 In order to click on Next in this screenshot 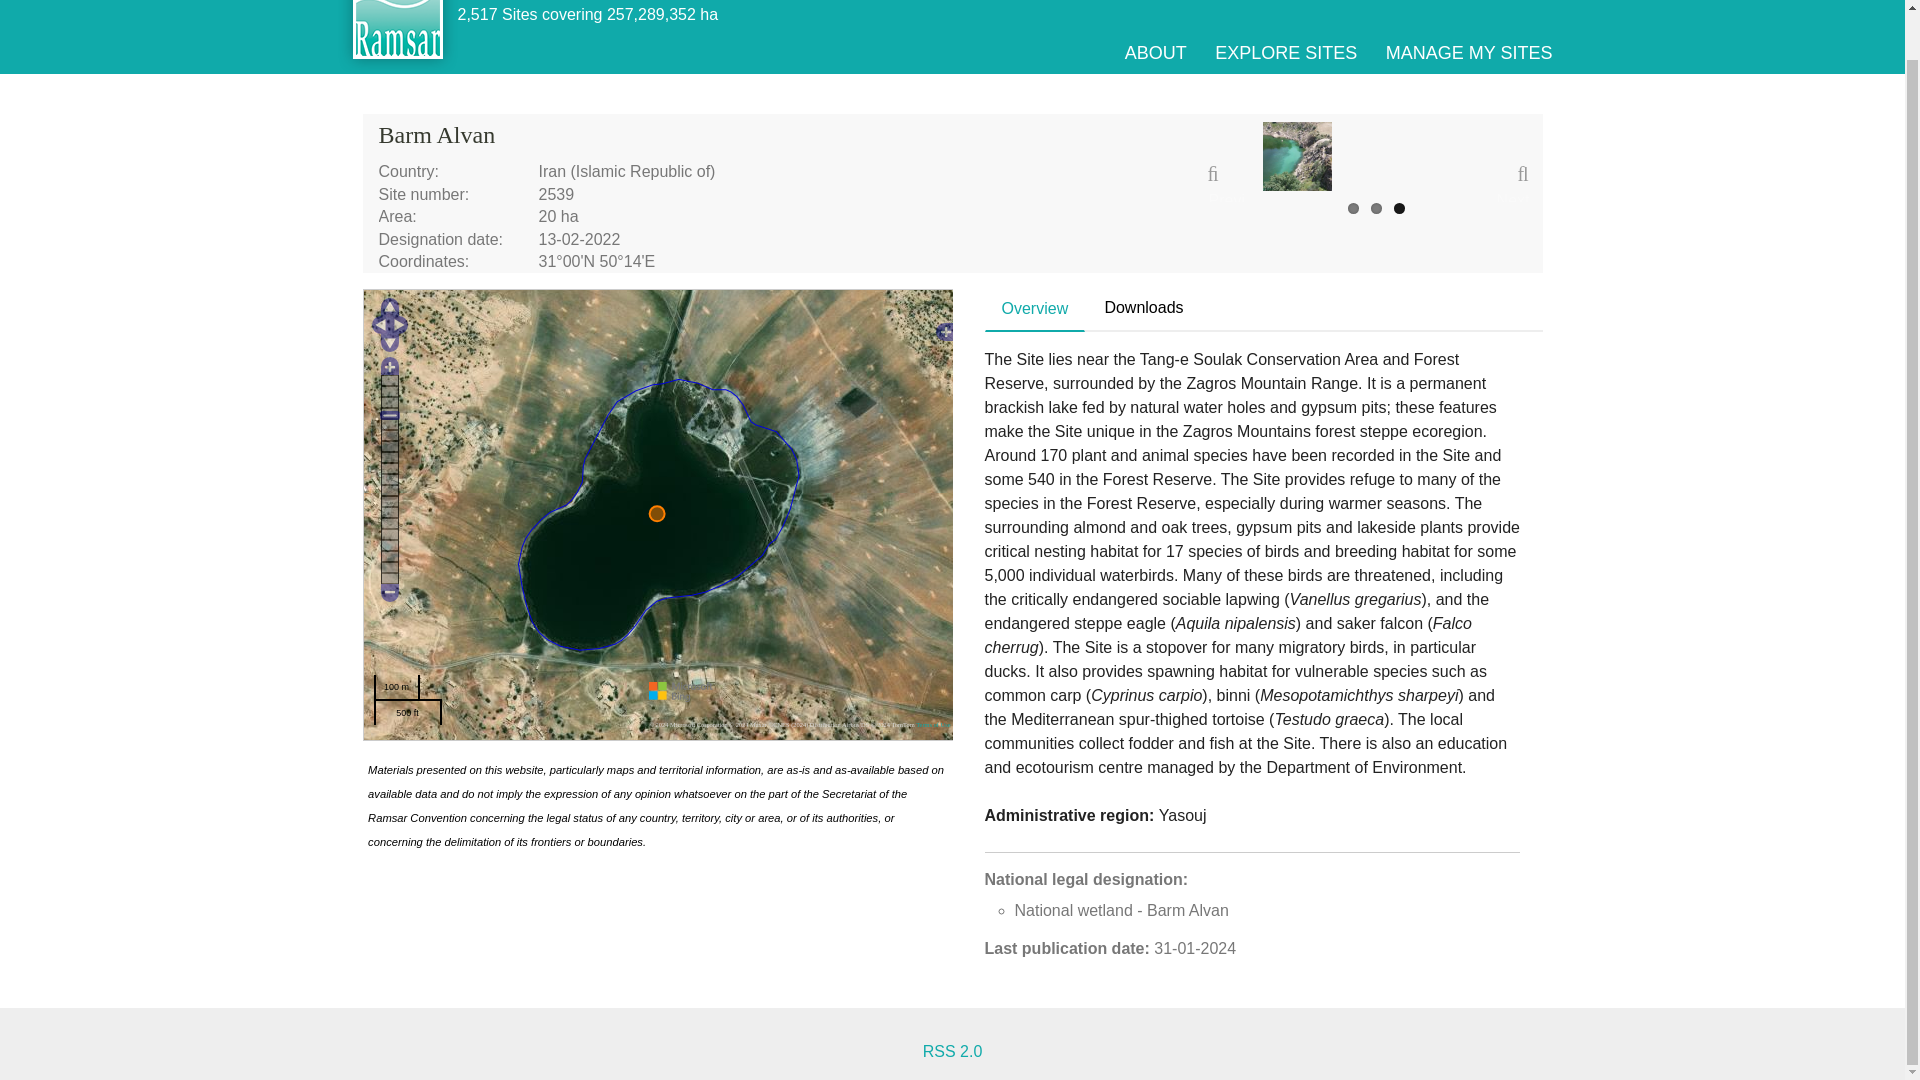, I will do `click(1508, 182)`.